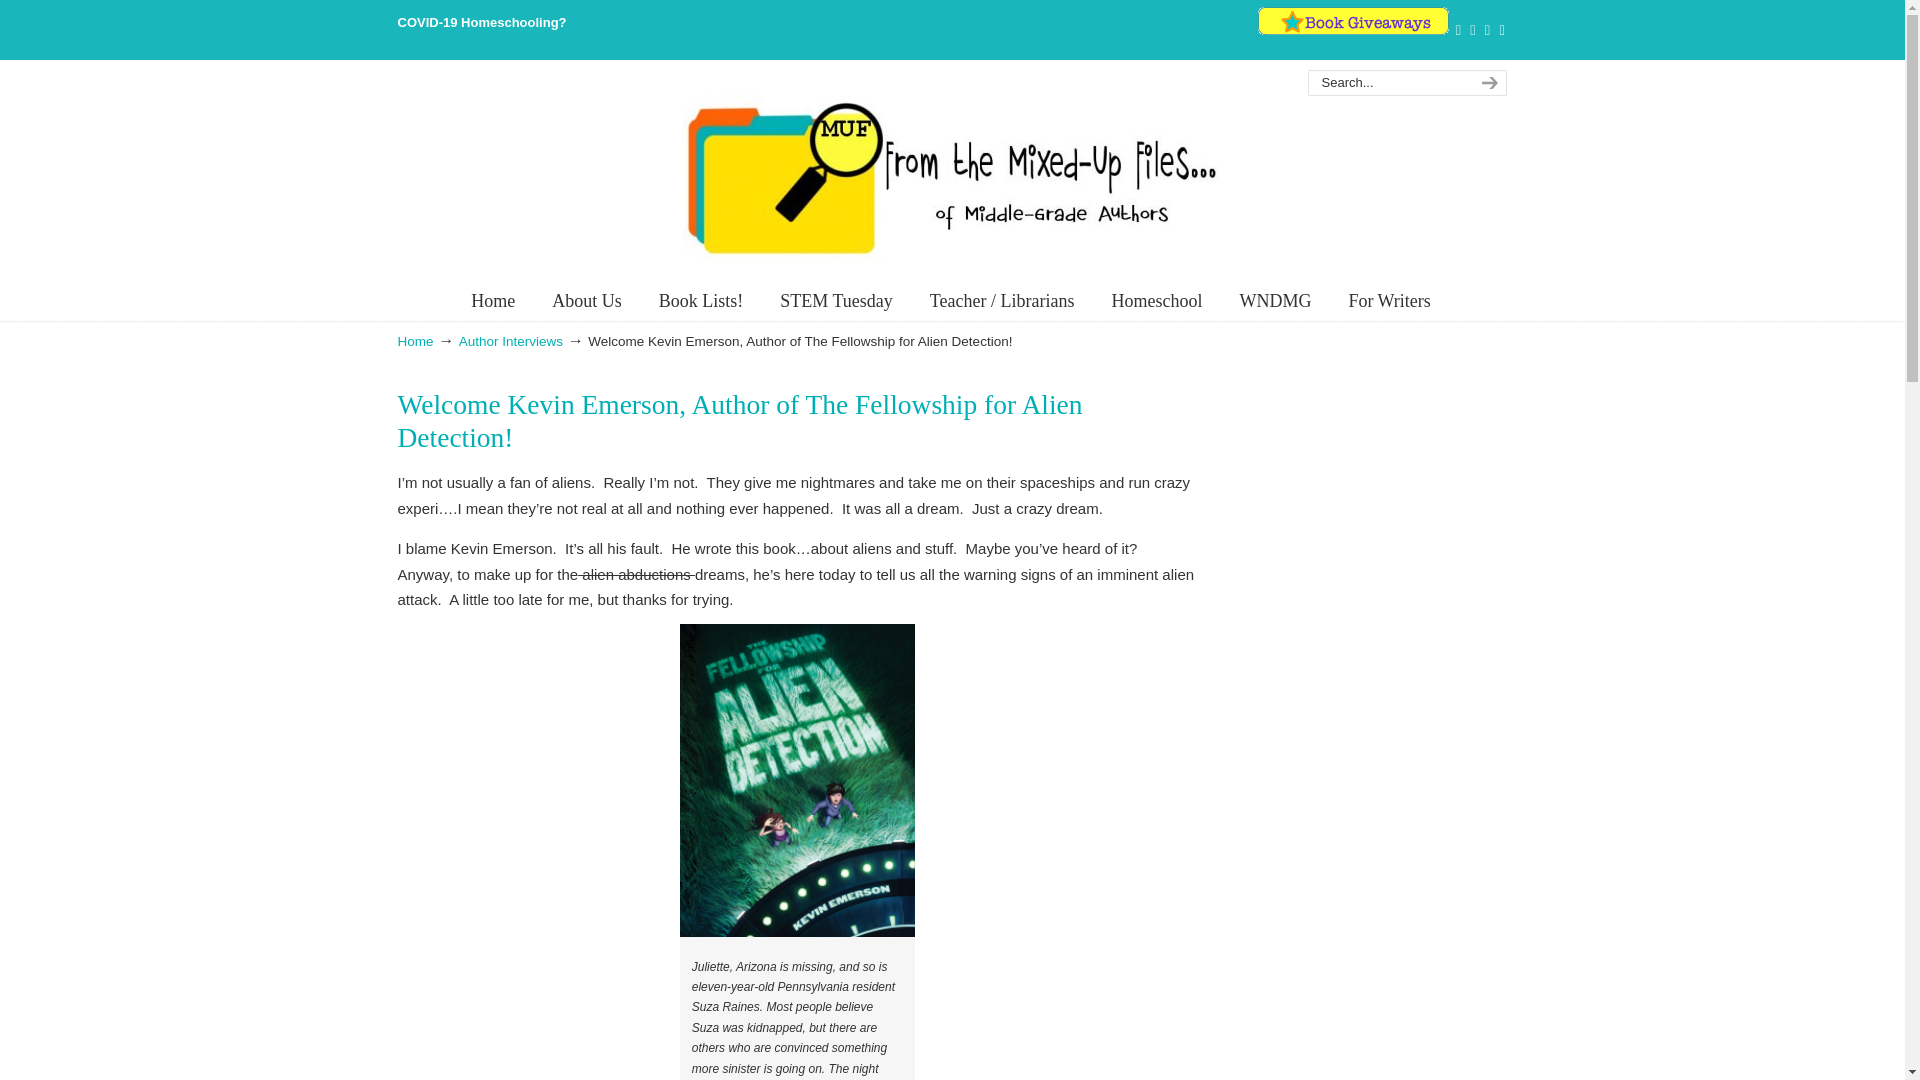  What do you see at coordinates (951, 177) in the screenshot?
I see `From The Mixed Up Files` at bounding box center [951, 177].